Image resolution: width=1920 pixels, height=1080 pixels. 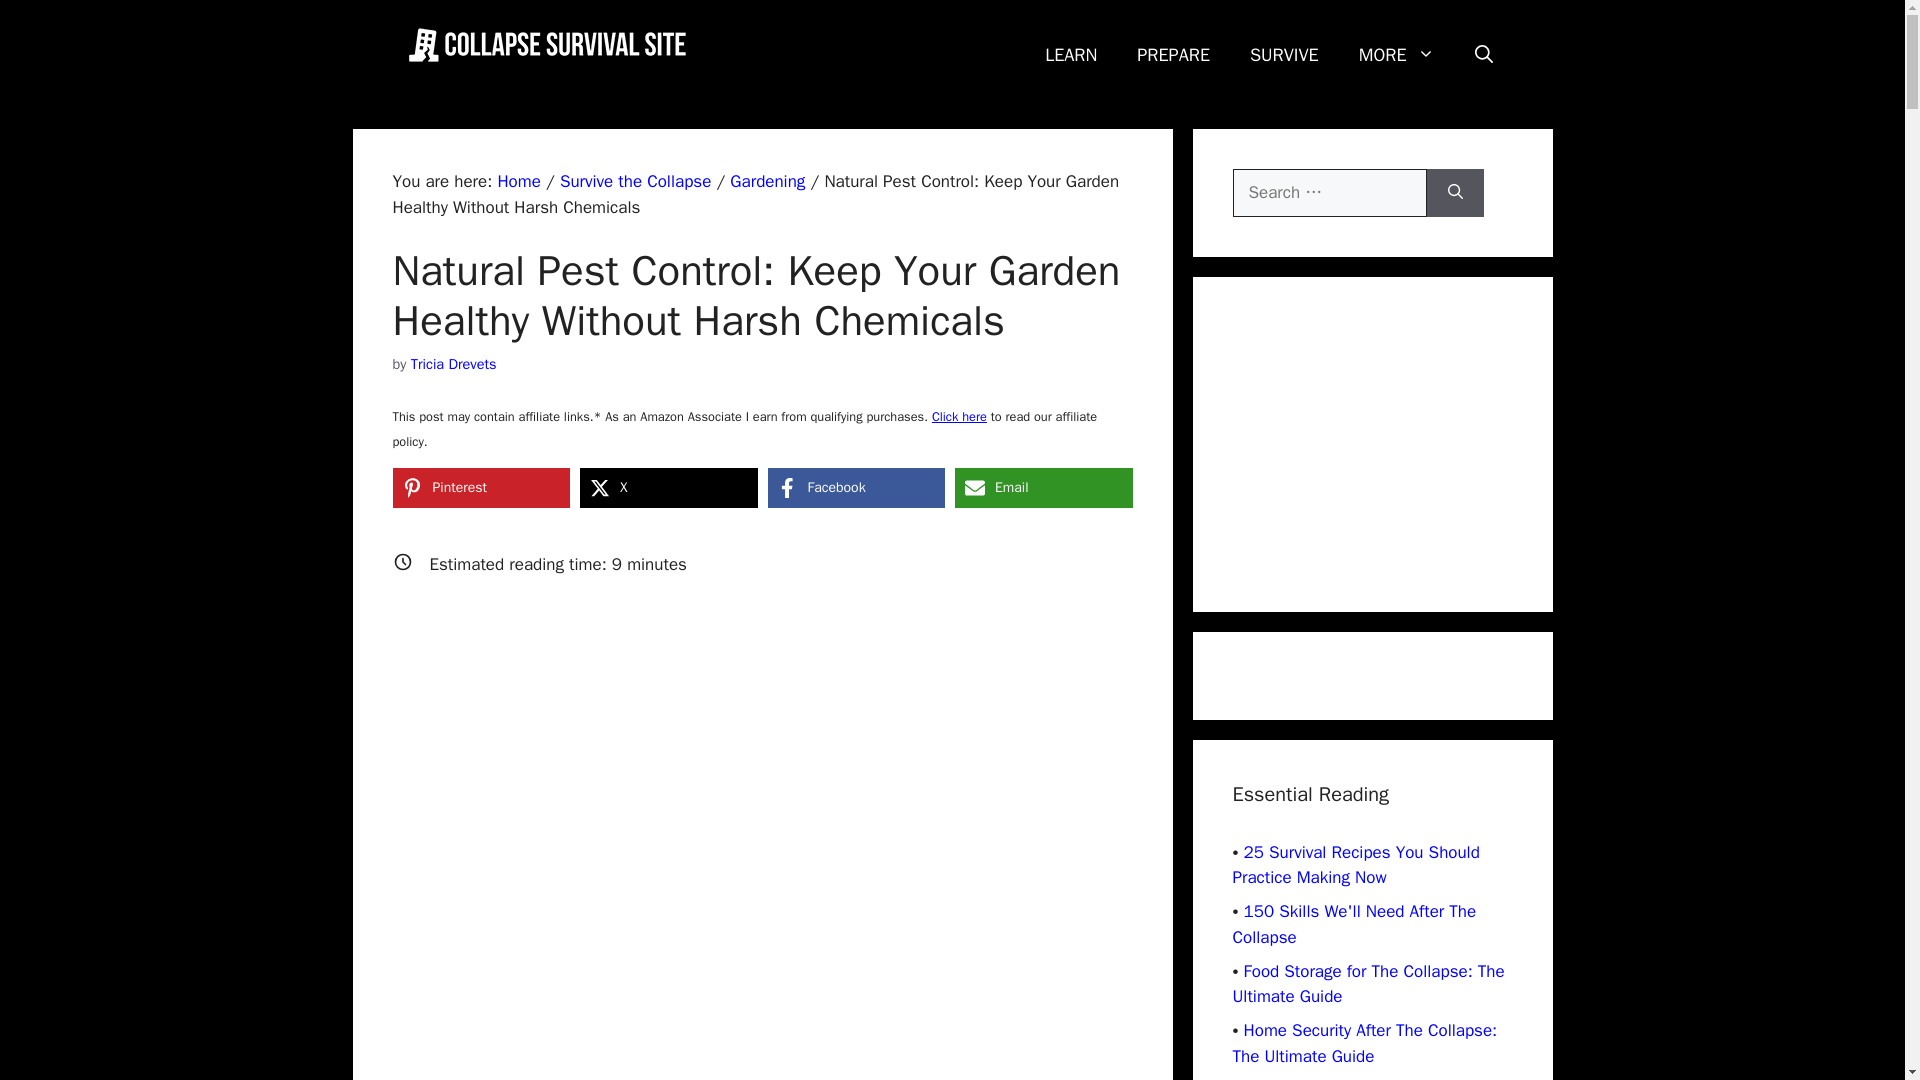 I want to click on Home, so click(x=518, y=181).